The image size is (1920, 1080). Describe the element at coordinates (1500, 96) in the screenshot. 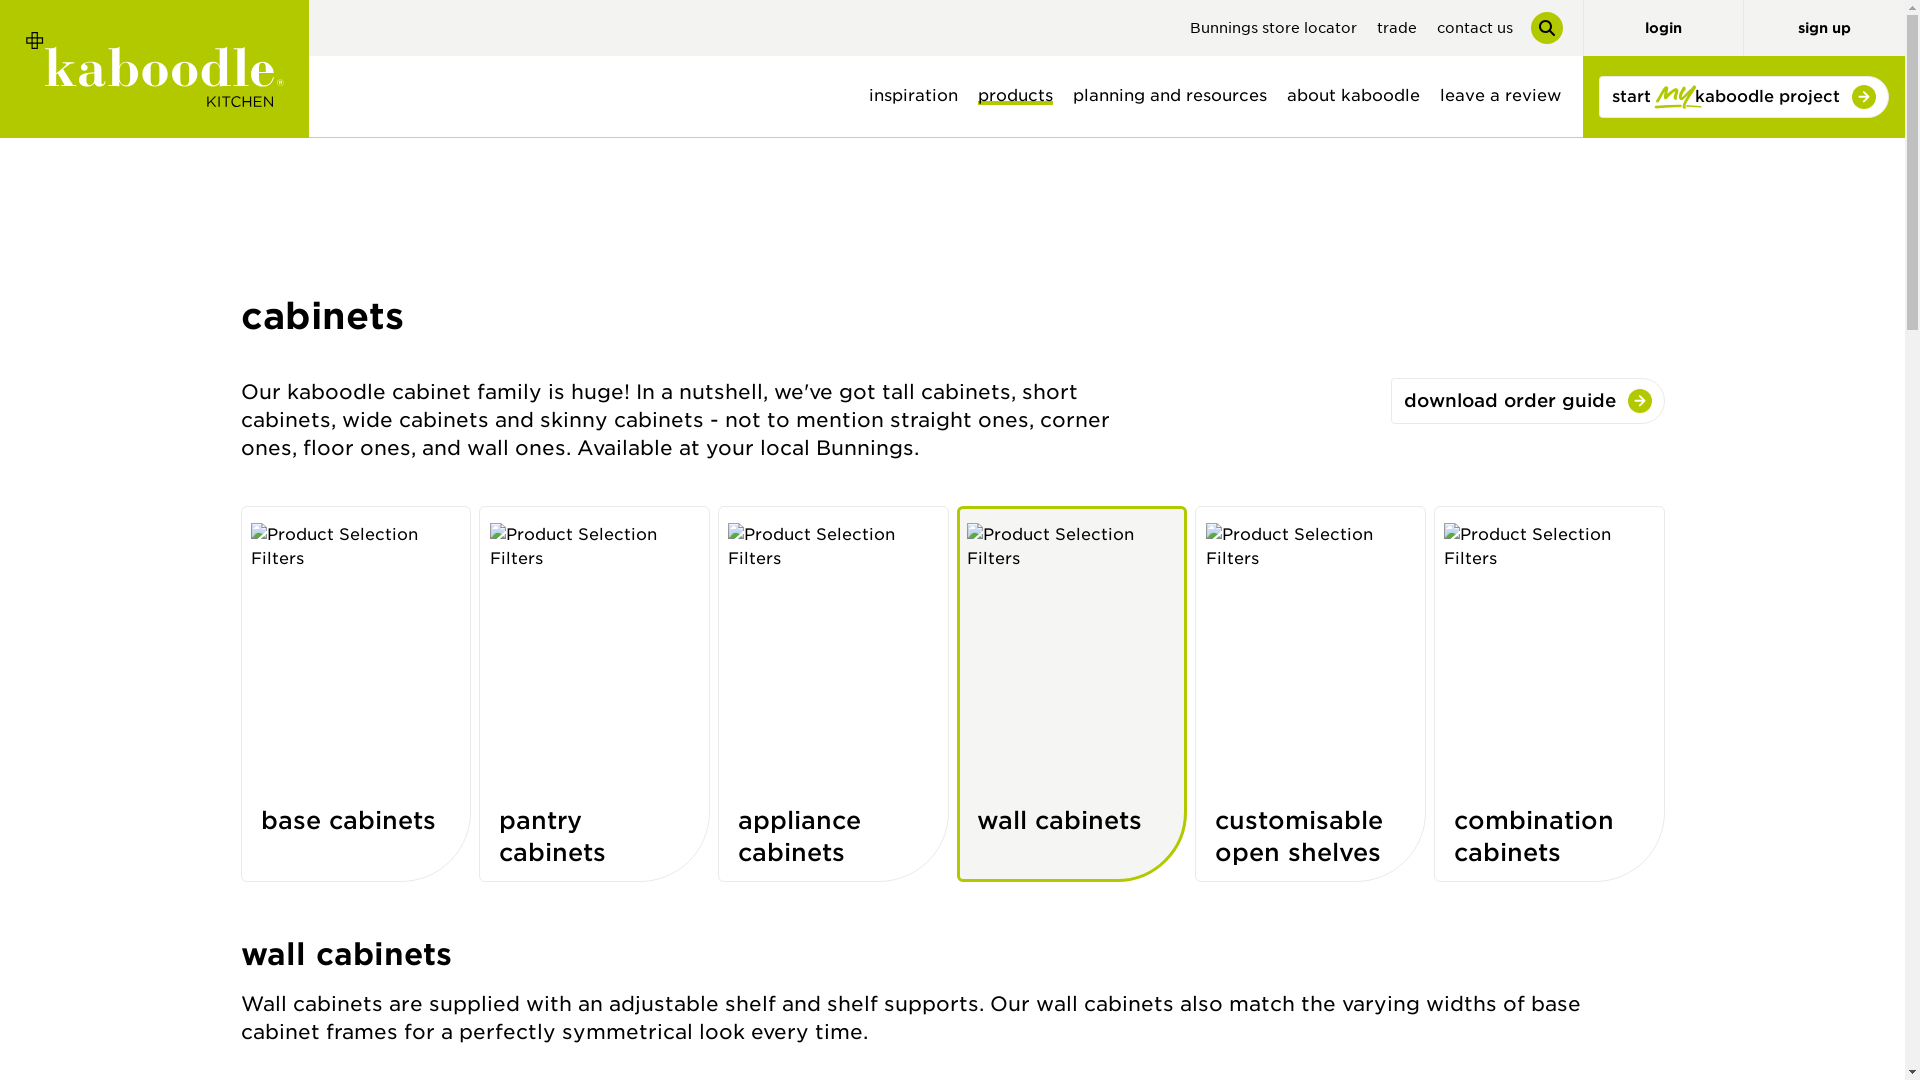

I see `leave a review` at that location.